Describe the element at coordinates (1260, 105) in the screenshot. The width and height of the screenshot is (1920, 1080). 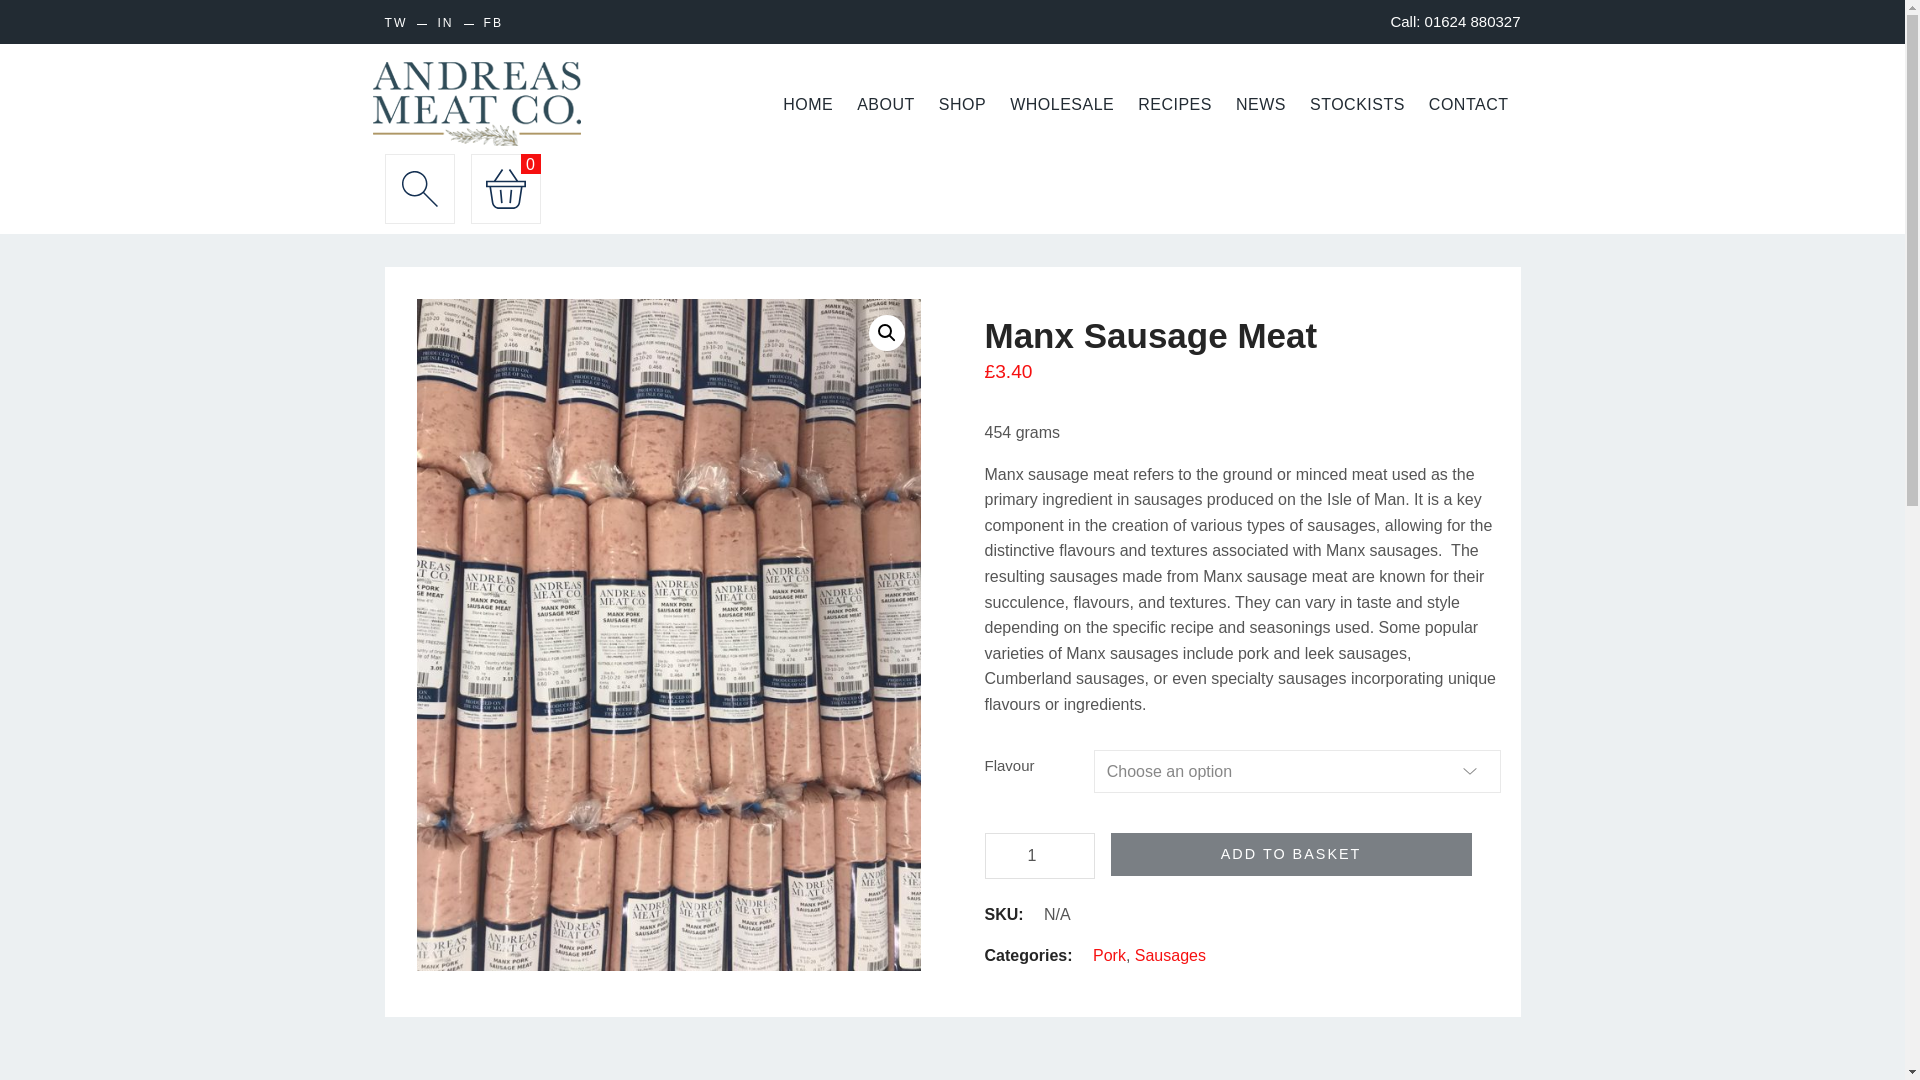
I see `NEWS` at that location.